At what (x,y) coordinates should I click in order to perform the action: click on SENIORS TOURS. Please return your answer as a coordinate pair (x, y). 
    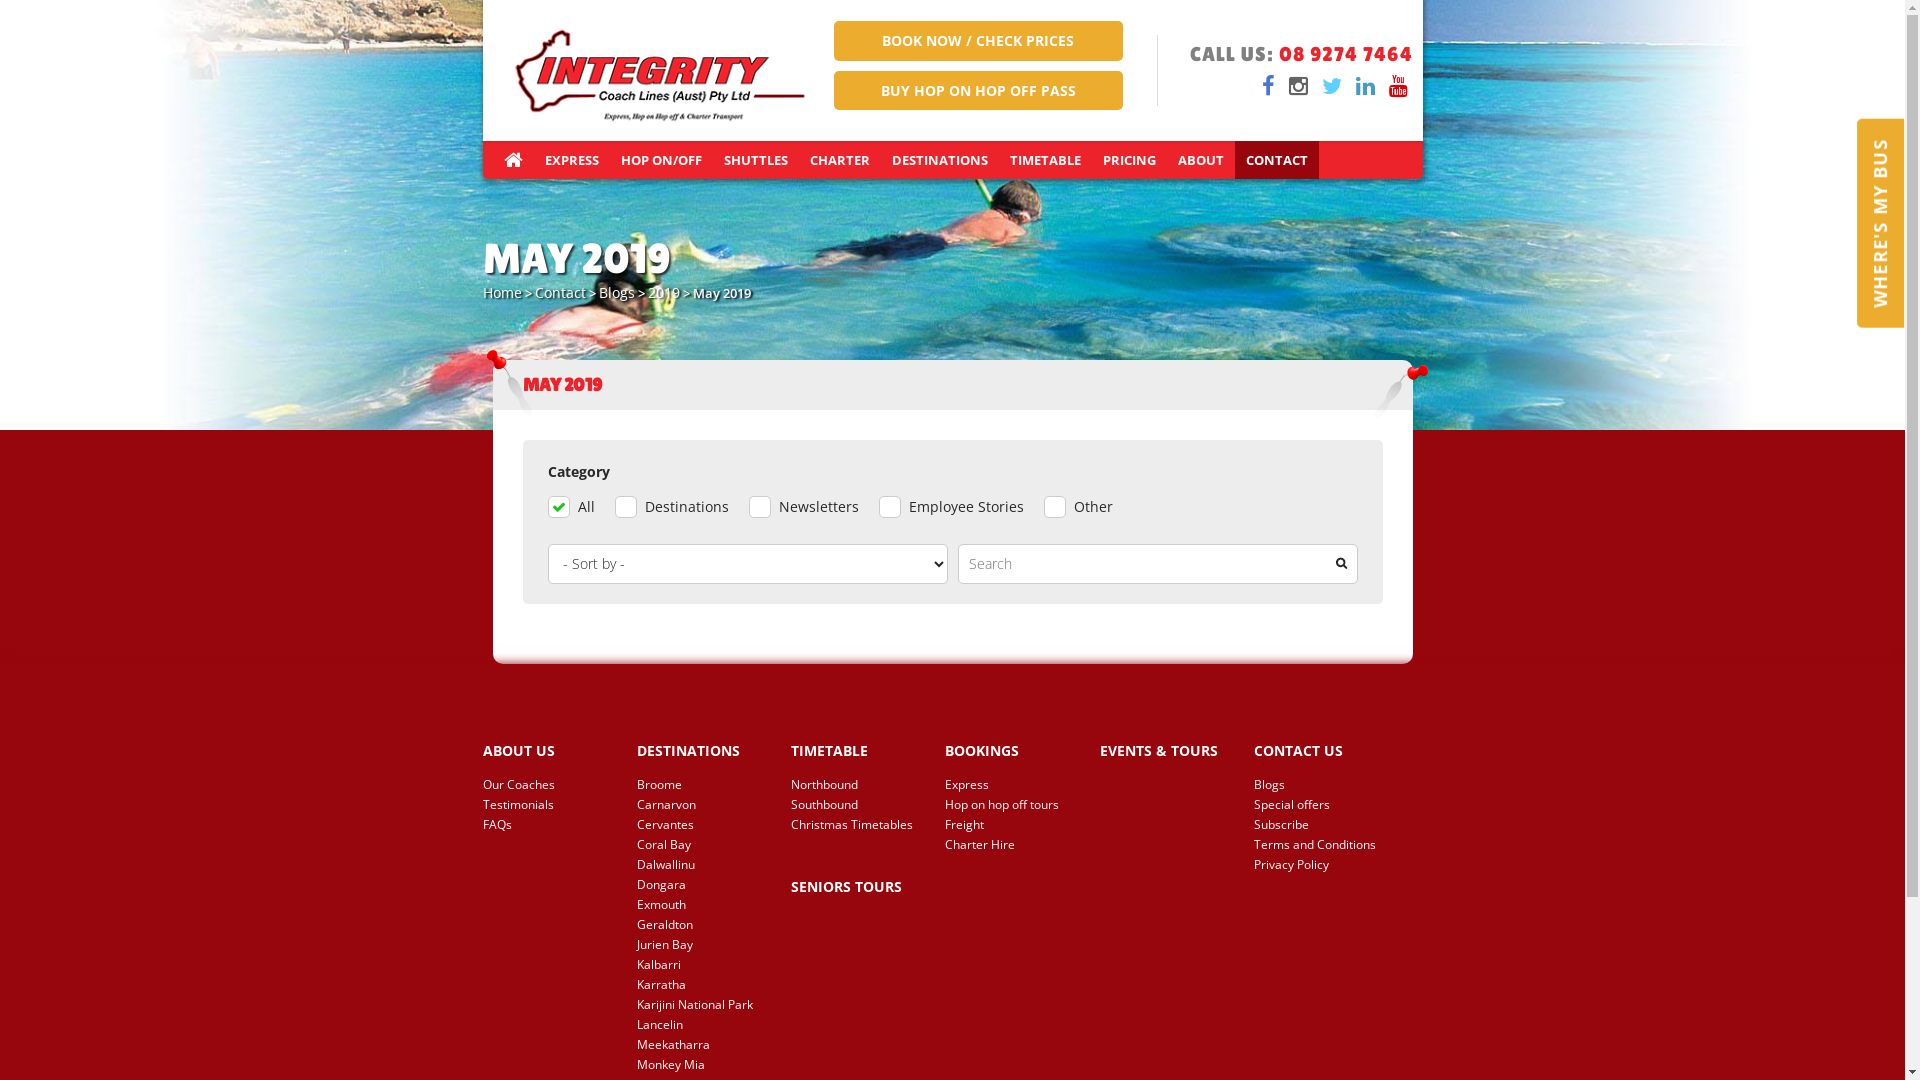
    Looking at the image, I should click on (858, 887).